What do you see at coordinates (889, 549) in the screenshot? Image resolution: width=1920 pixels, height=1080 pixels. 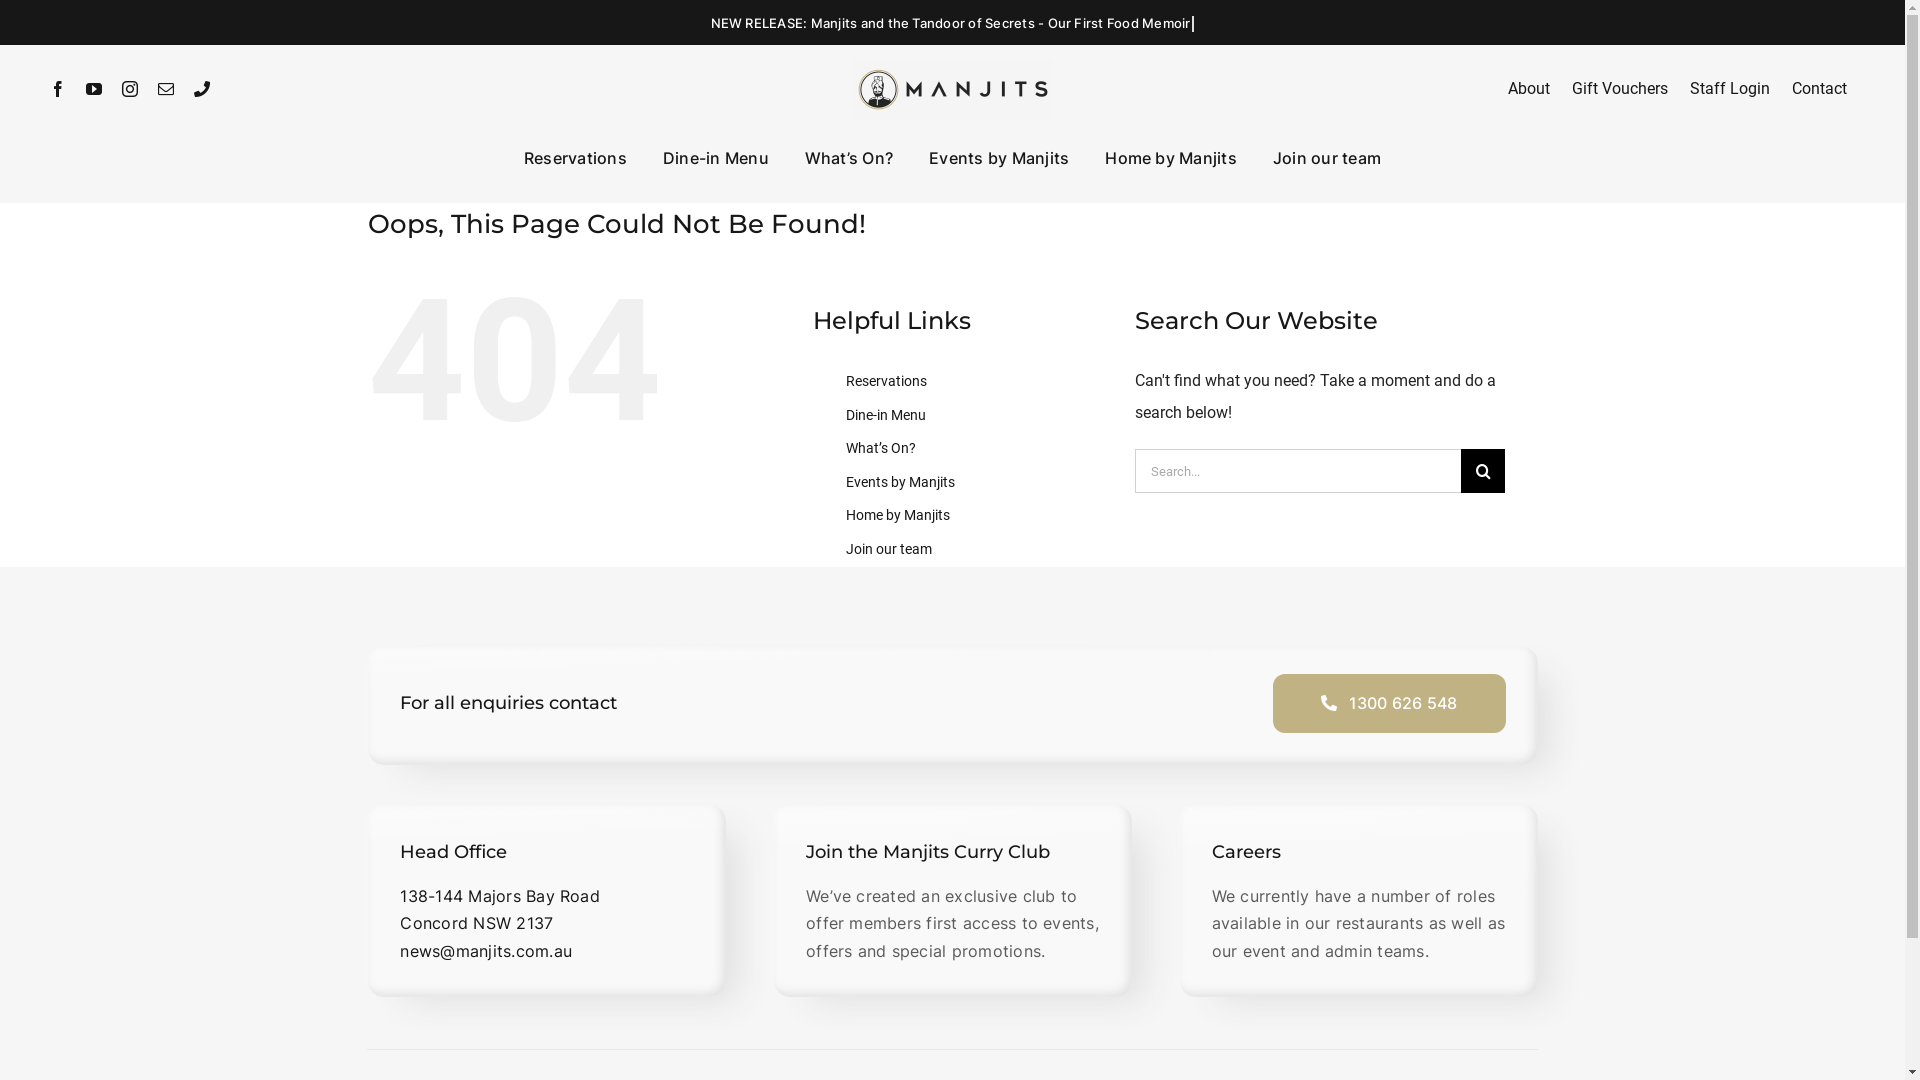 I see `Join our team` at bounding box center [889, 549].